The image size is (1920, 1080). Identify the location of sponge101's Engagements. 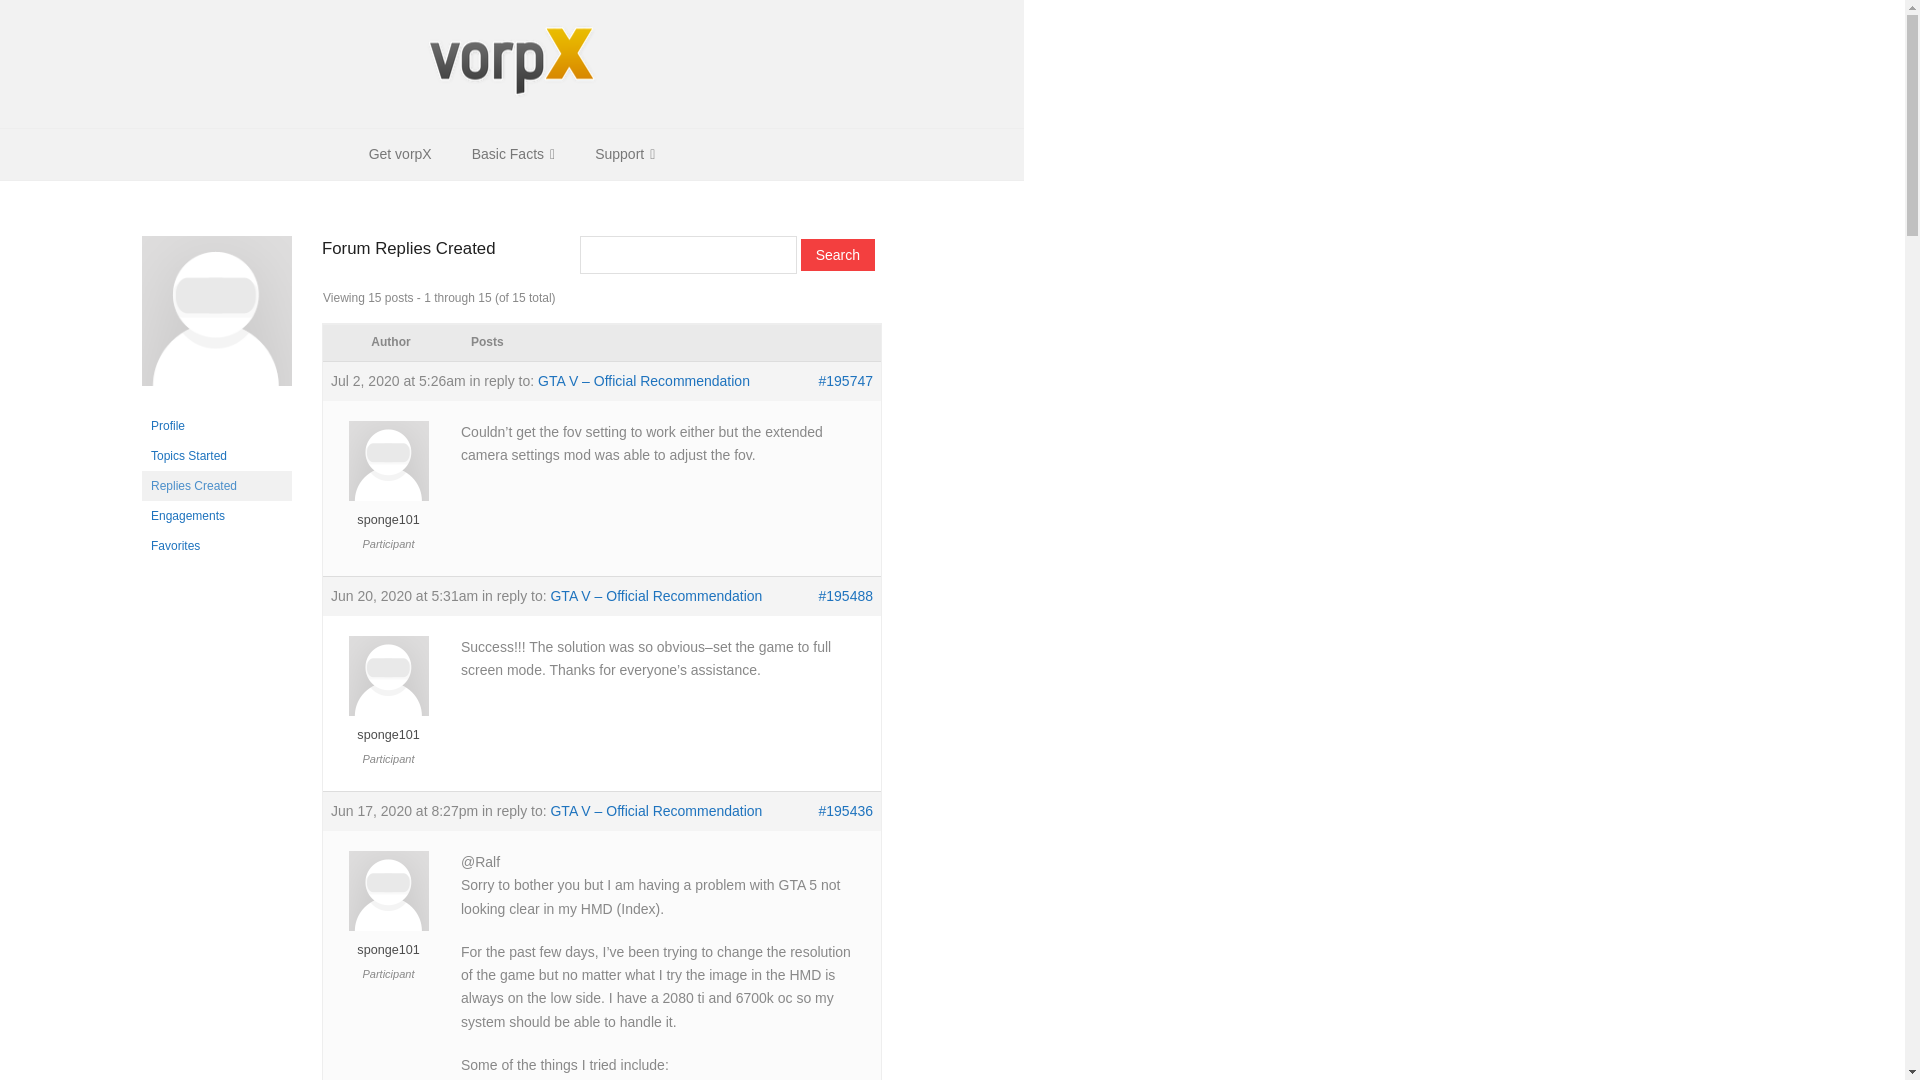
(216, 516).